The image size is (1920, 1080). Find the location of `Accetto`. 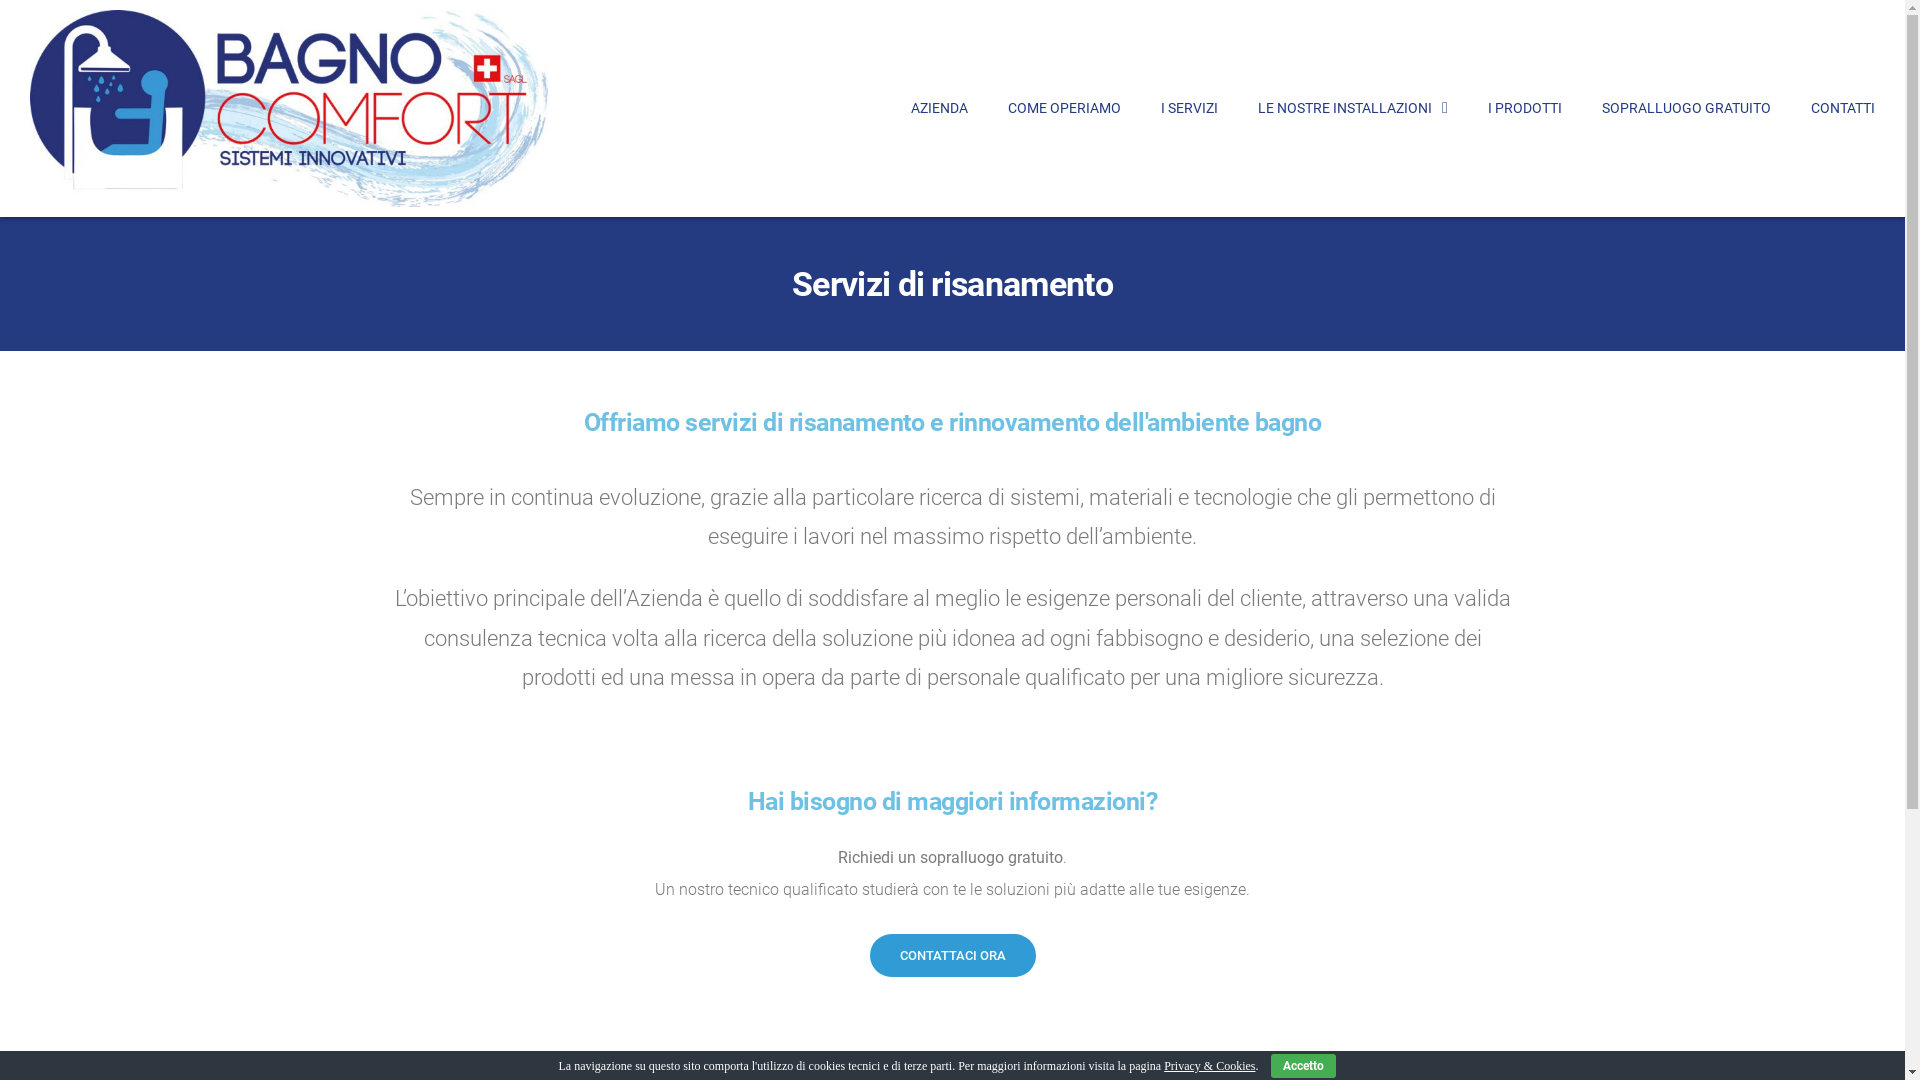

Accetto is located at coordinates (1304, 1066).